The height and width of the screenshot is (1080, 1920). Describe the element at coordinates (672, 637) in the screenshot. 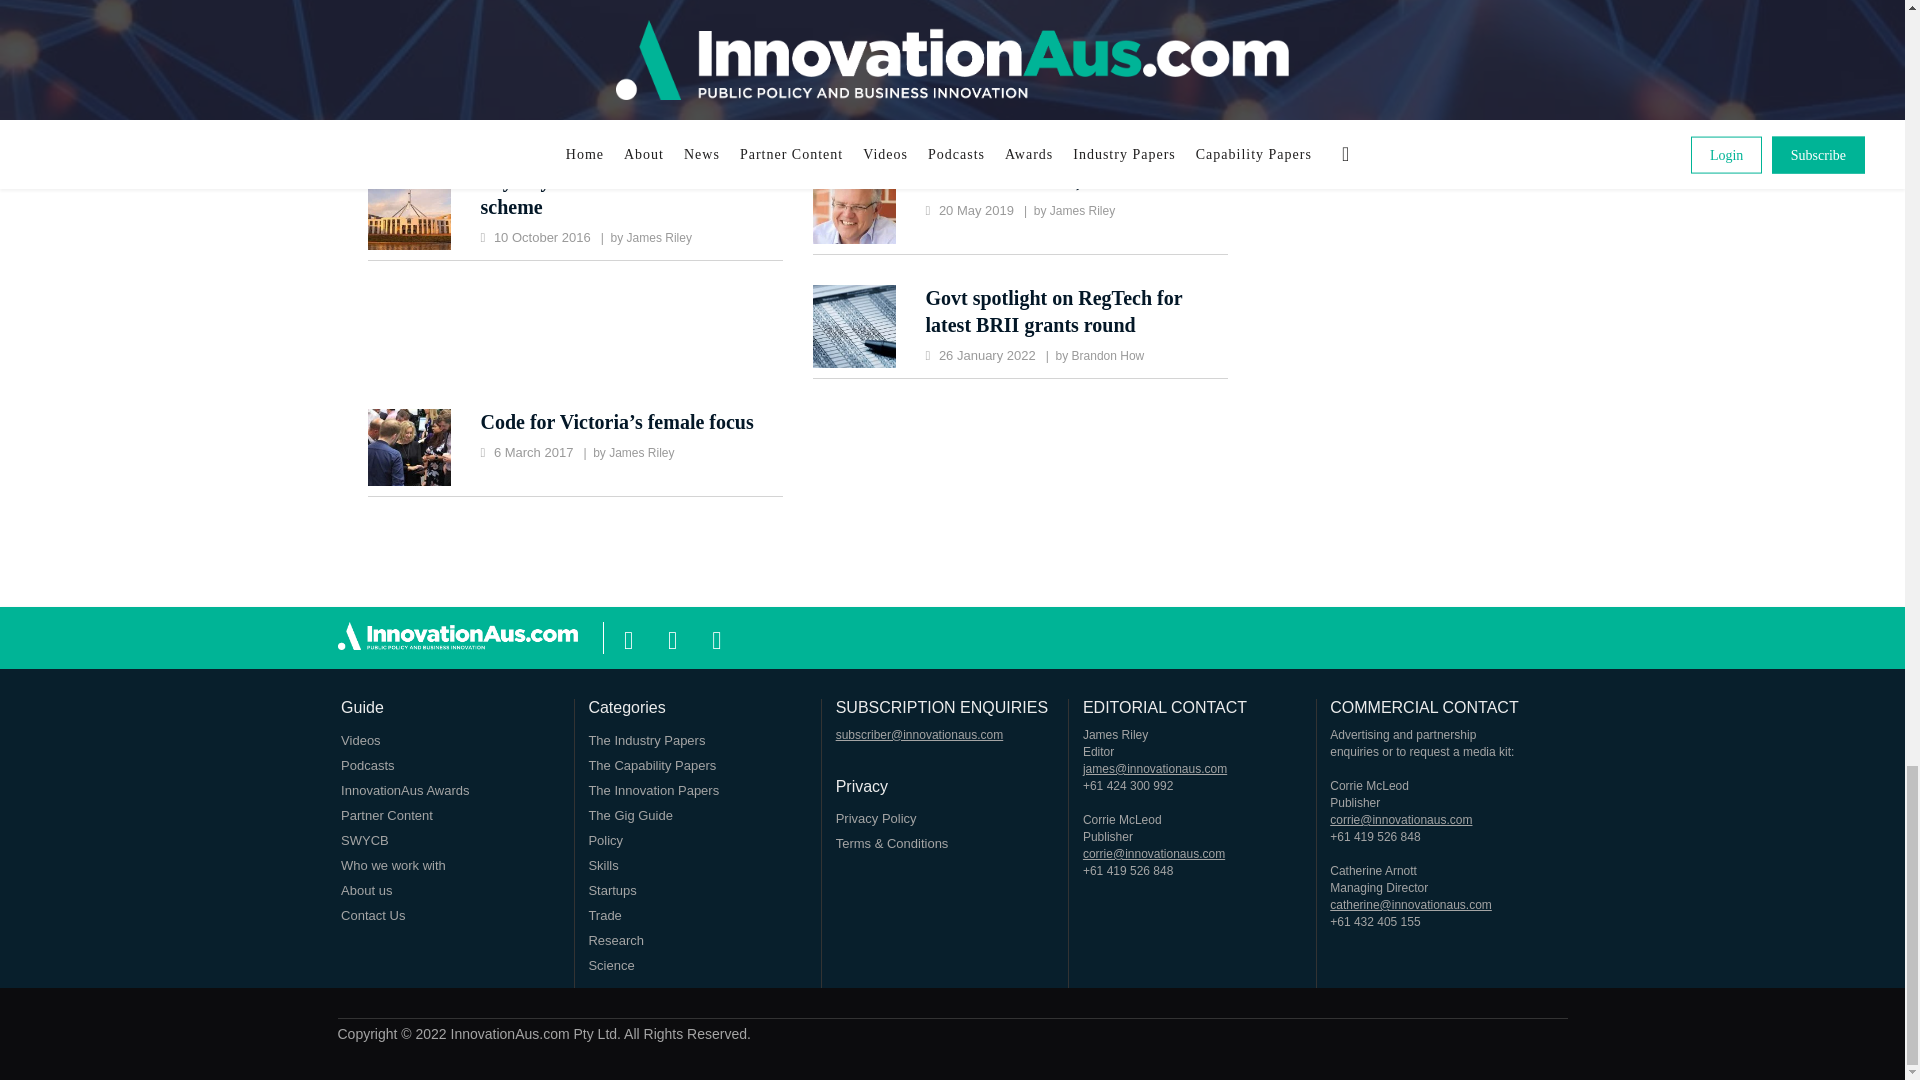

I see `ion-social-twitter` at that location.